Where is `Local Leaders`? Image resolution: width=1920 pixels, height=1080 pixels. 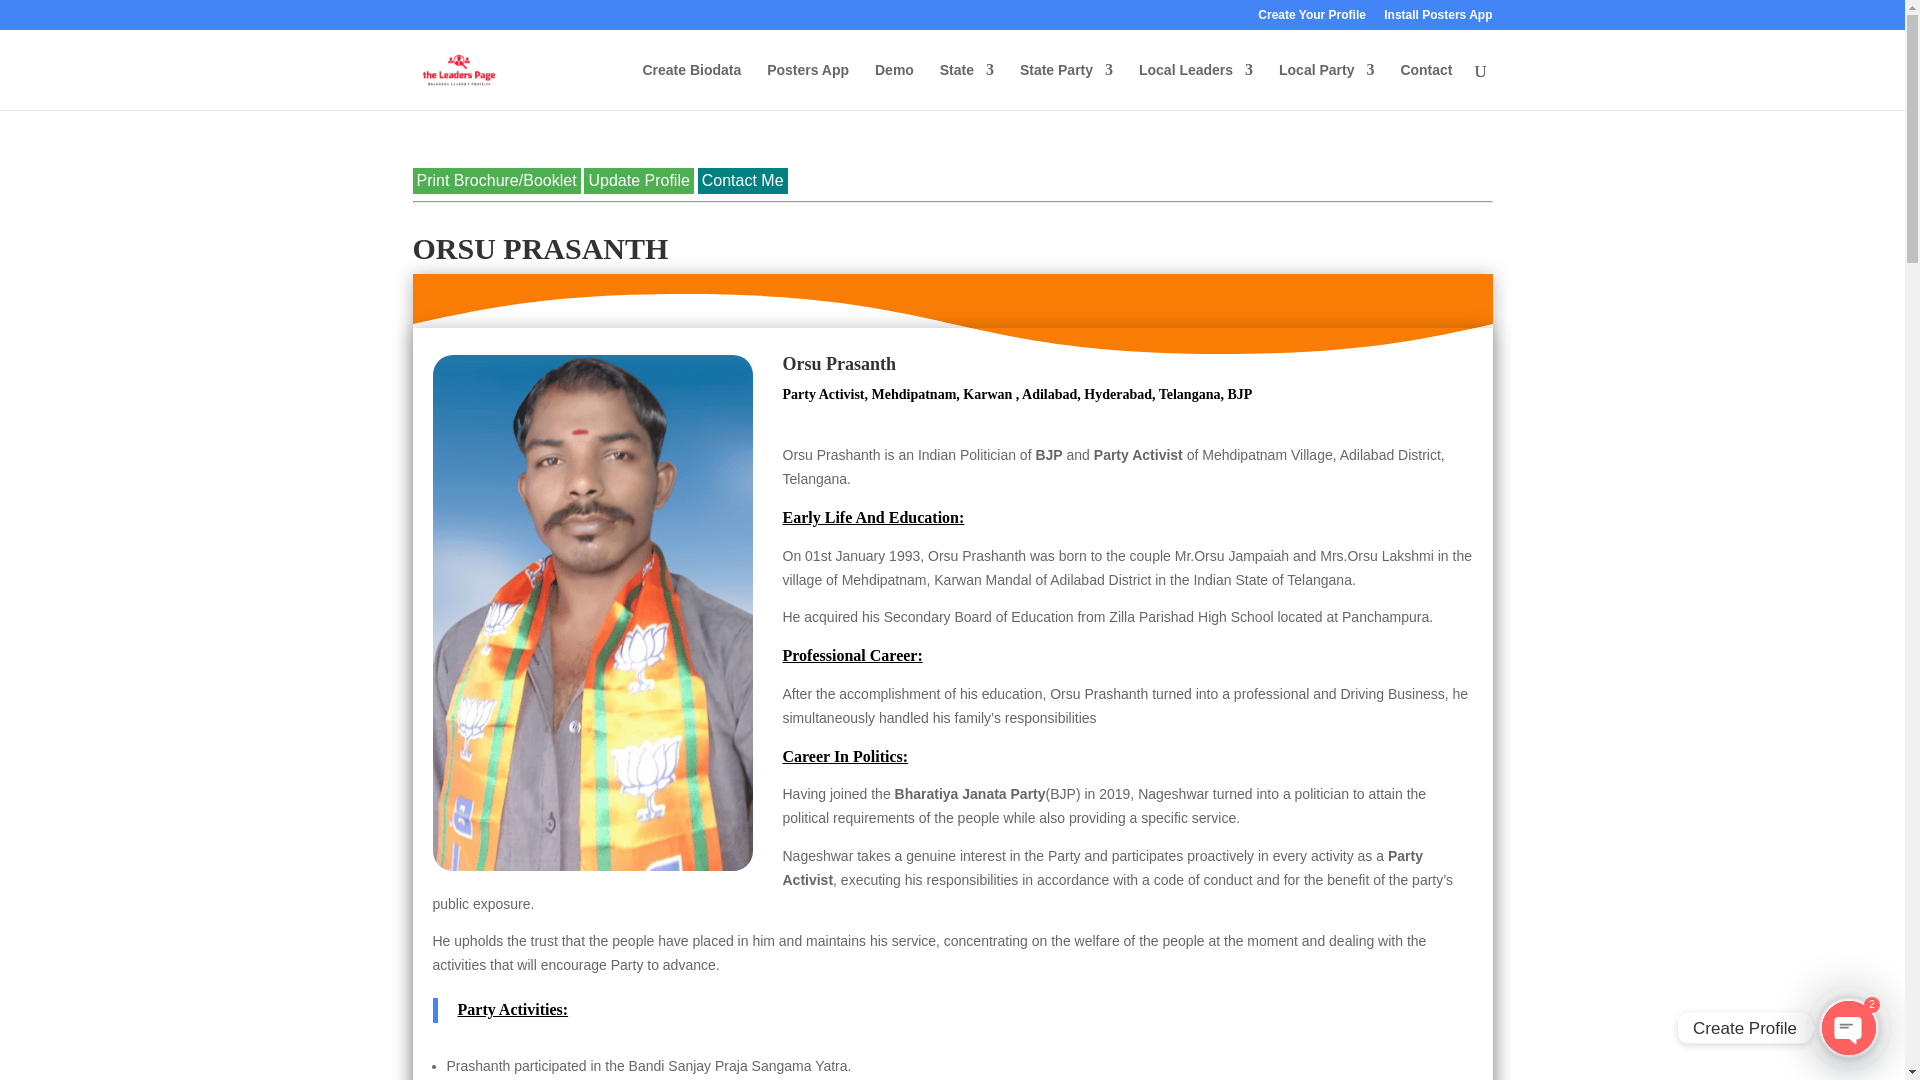 Local Leaders is located at coordinates (1196, 86).